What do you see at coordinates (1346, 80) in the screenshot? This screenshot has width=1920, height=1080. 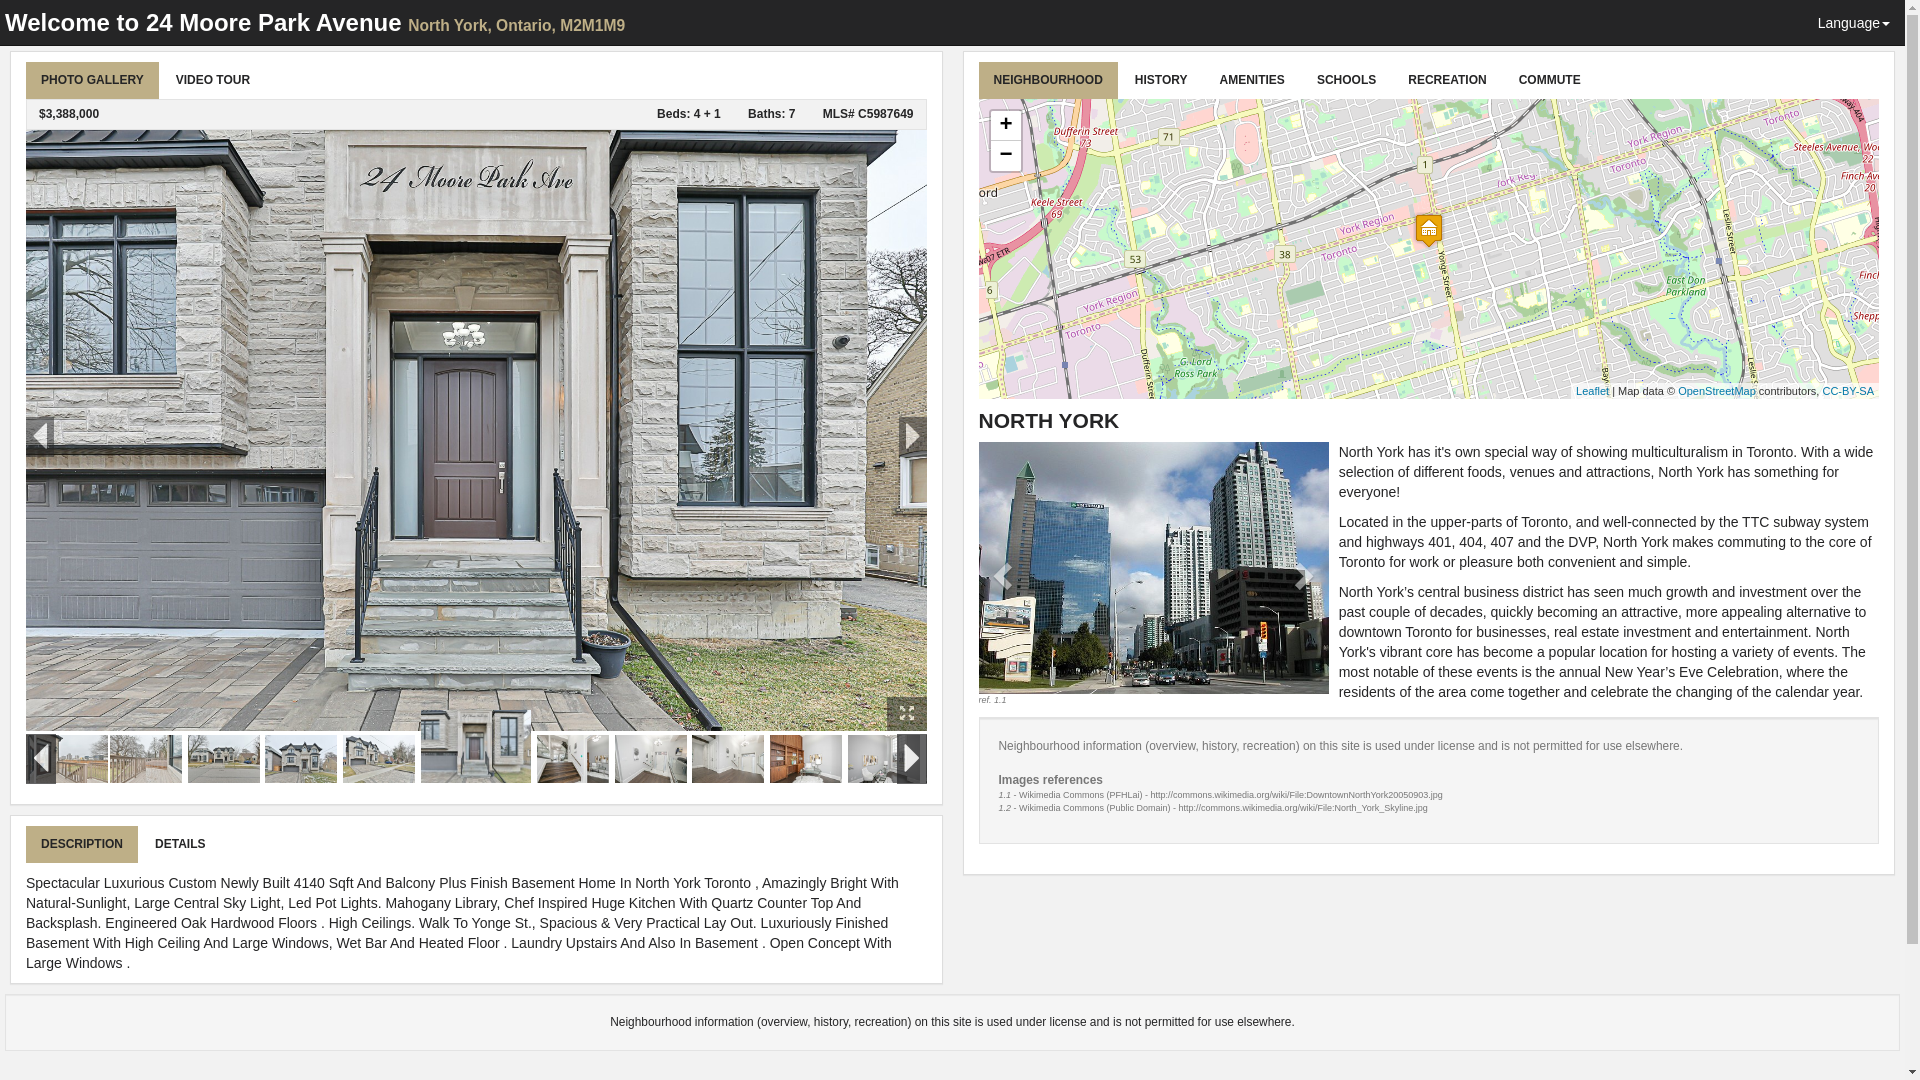 I see `SCHOOLS` at bounding box center [1346, 80].